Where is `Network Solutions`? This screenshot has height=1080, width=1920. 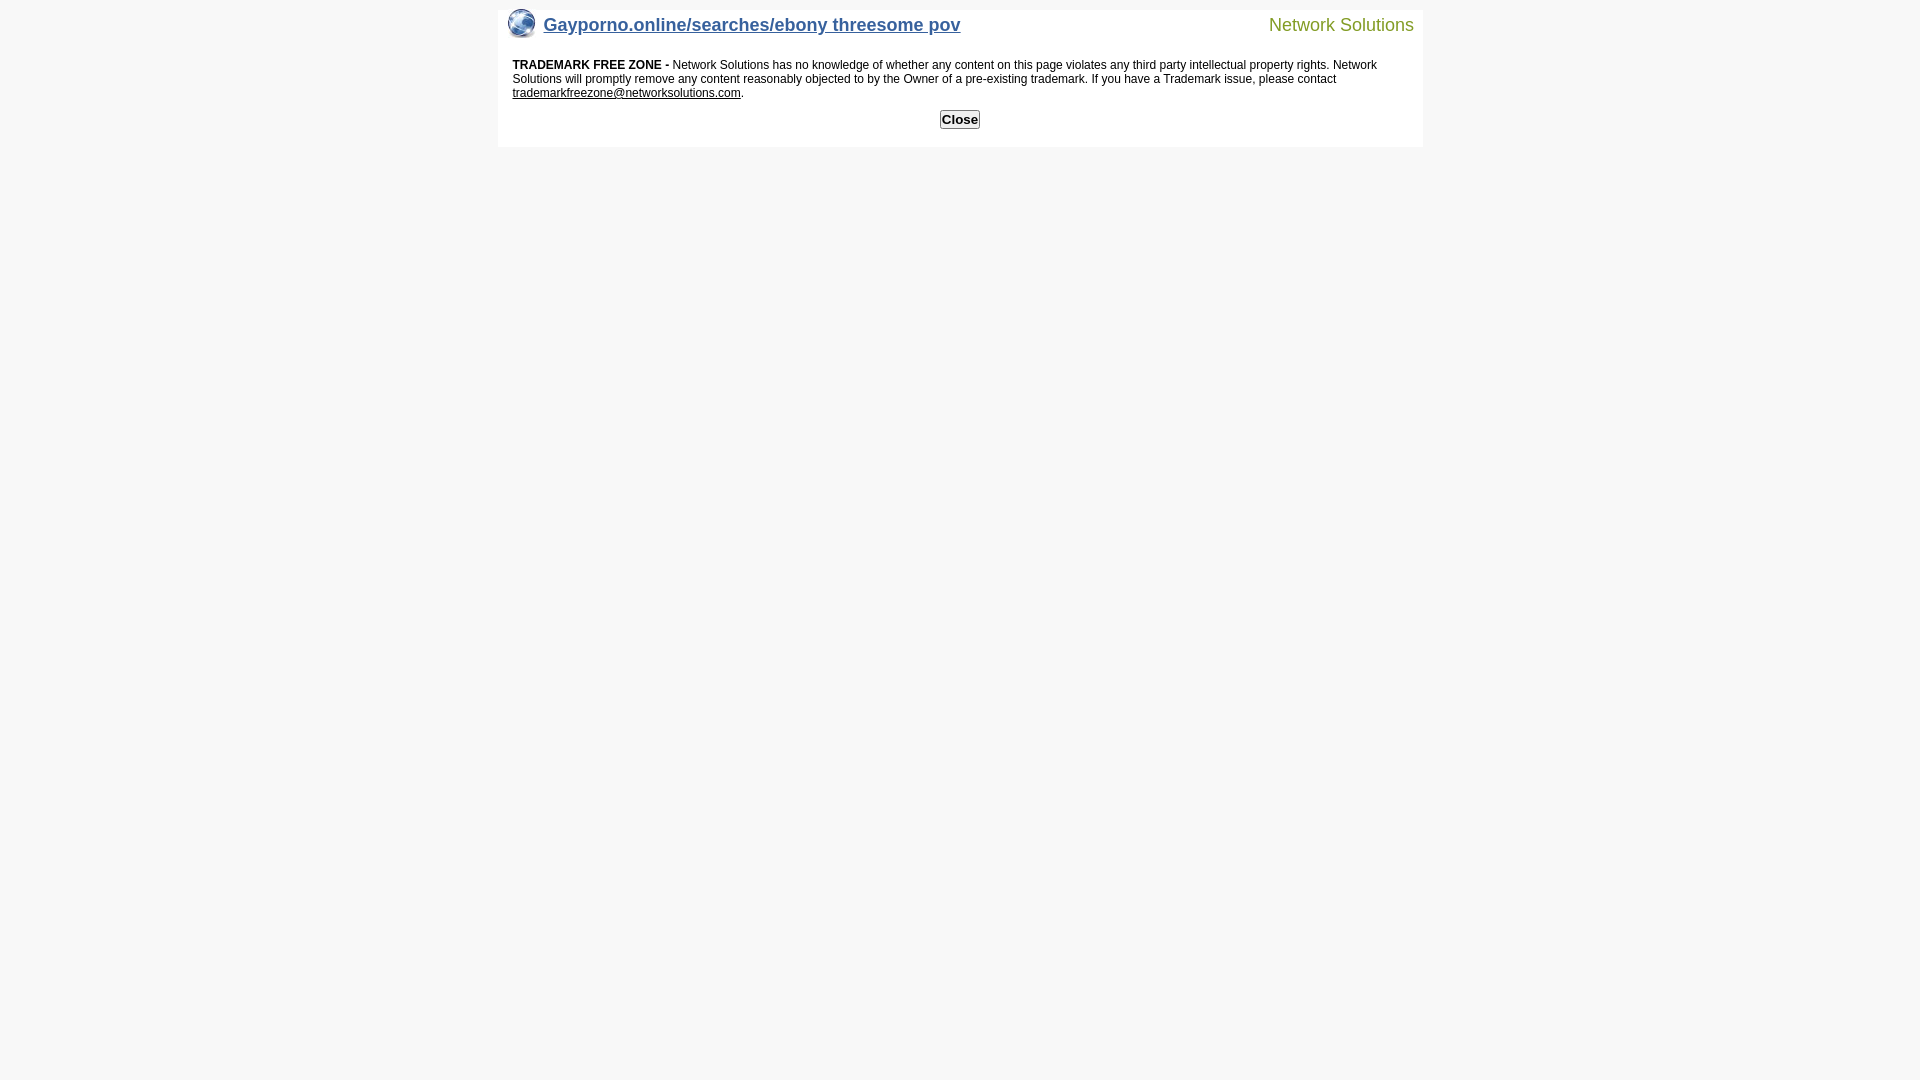
Network Solutions is located at coordinates (1329, 24).